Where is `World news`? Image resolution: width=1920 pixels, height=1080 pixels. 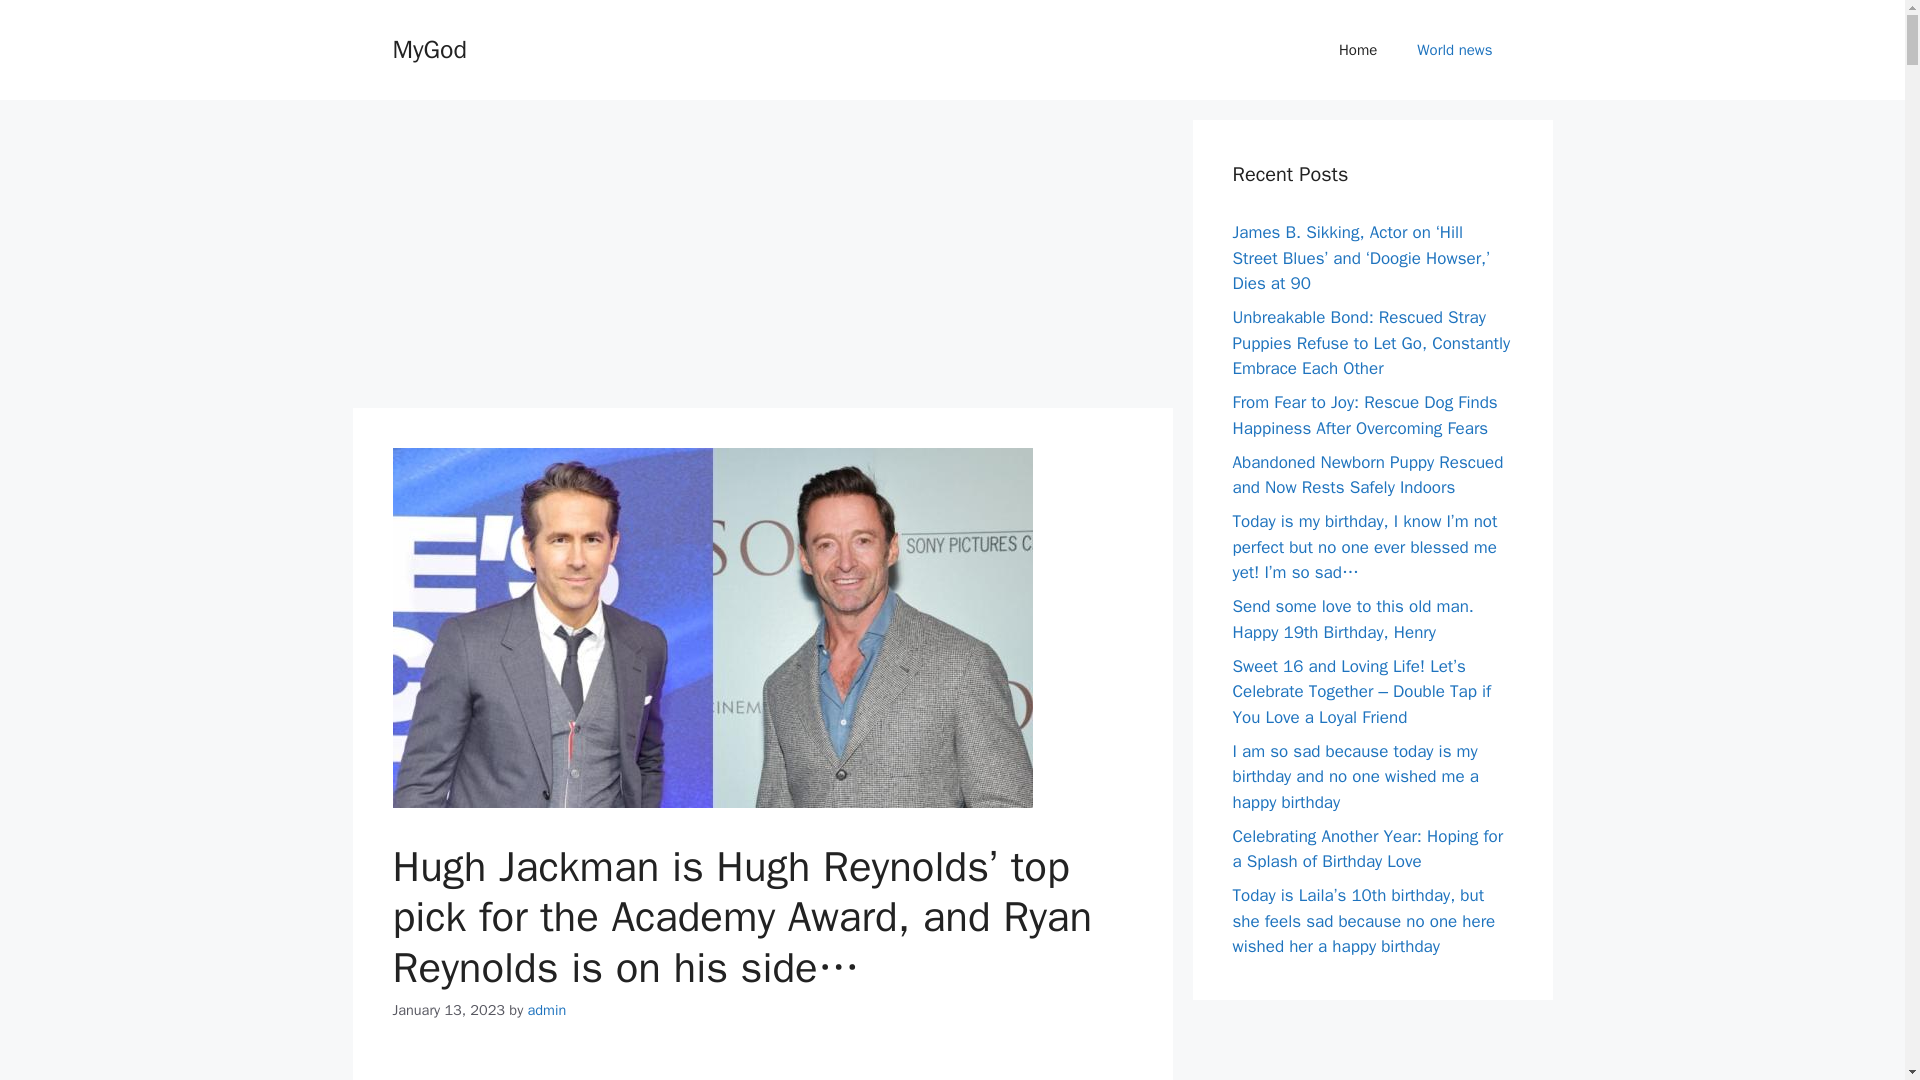 World news is located at coordinates (1454, 50).